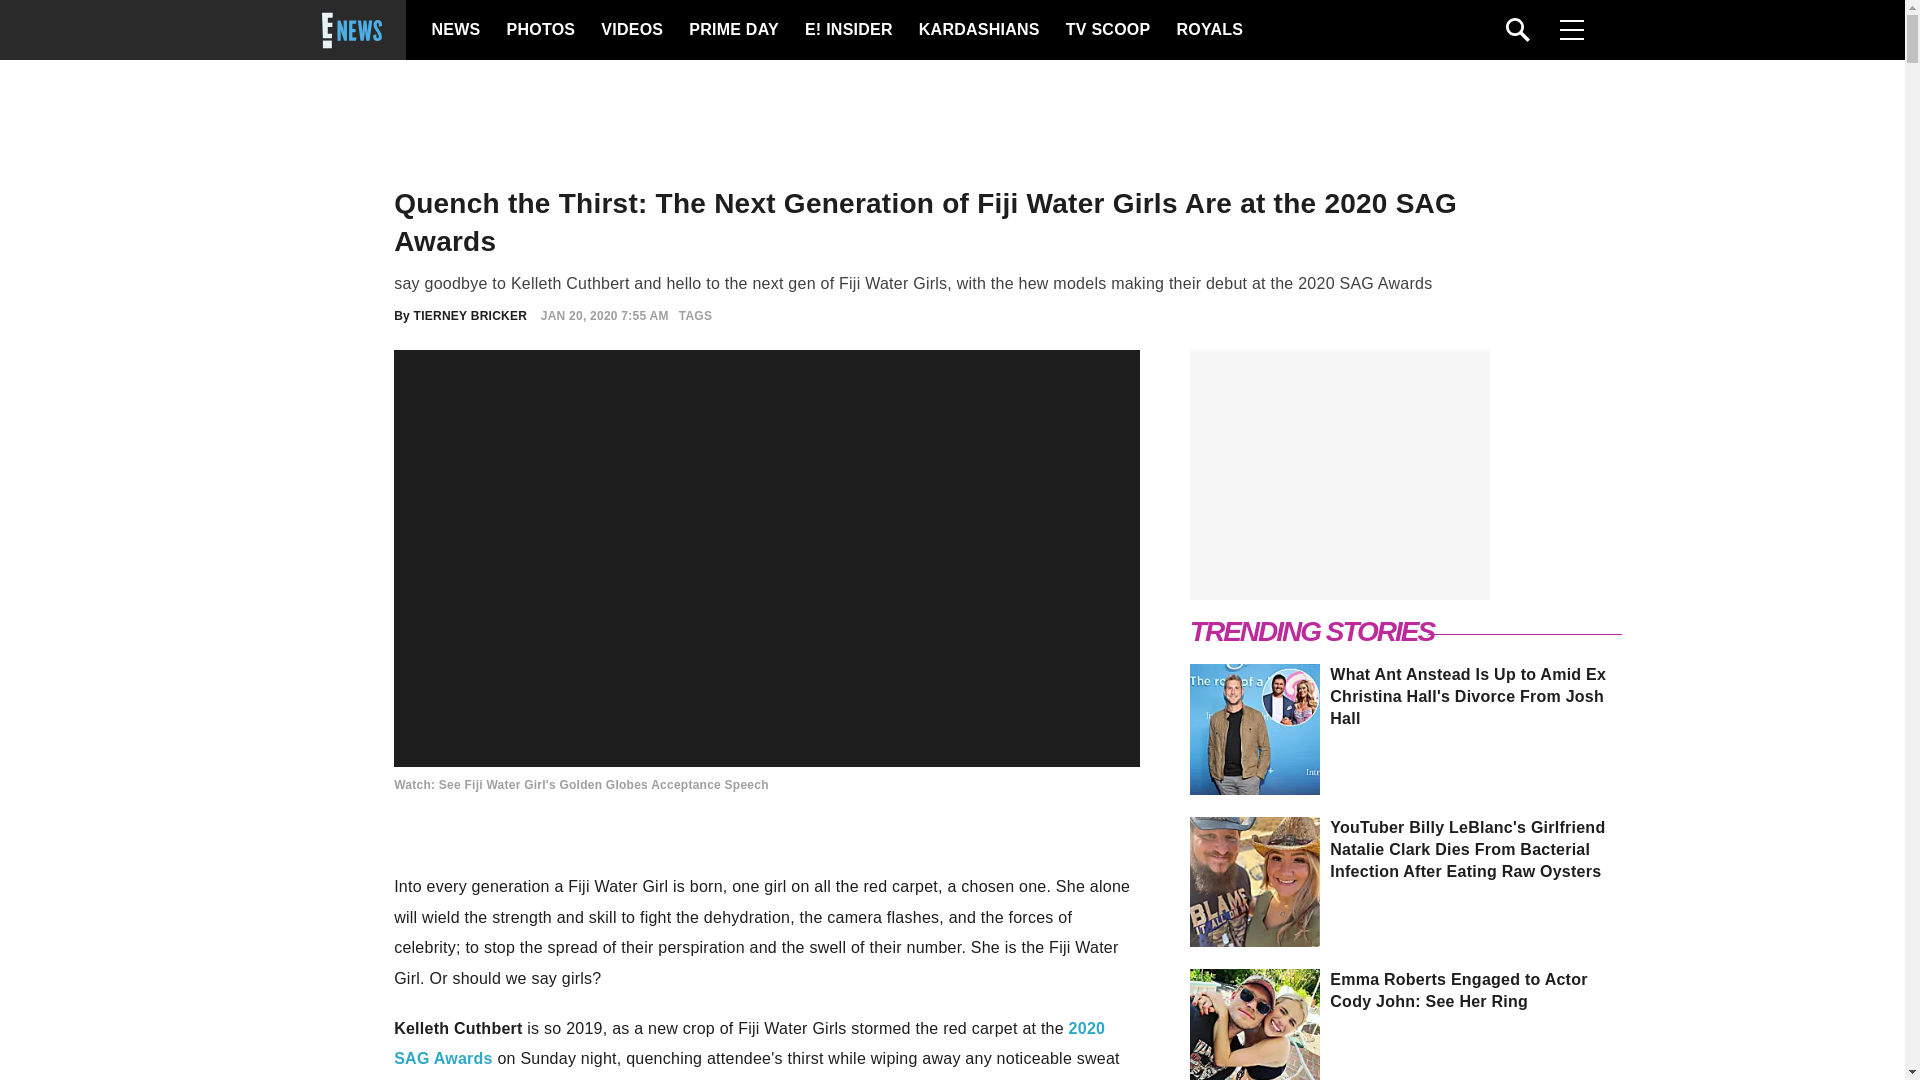 The height and width of the screenshot is (1080, 1920). Describe the element at coordinates (1106, 30) in the screenshot. I see `TV SCOOP` at that location.